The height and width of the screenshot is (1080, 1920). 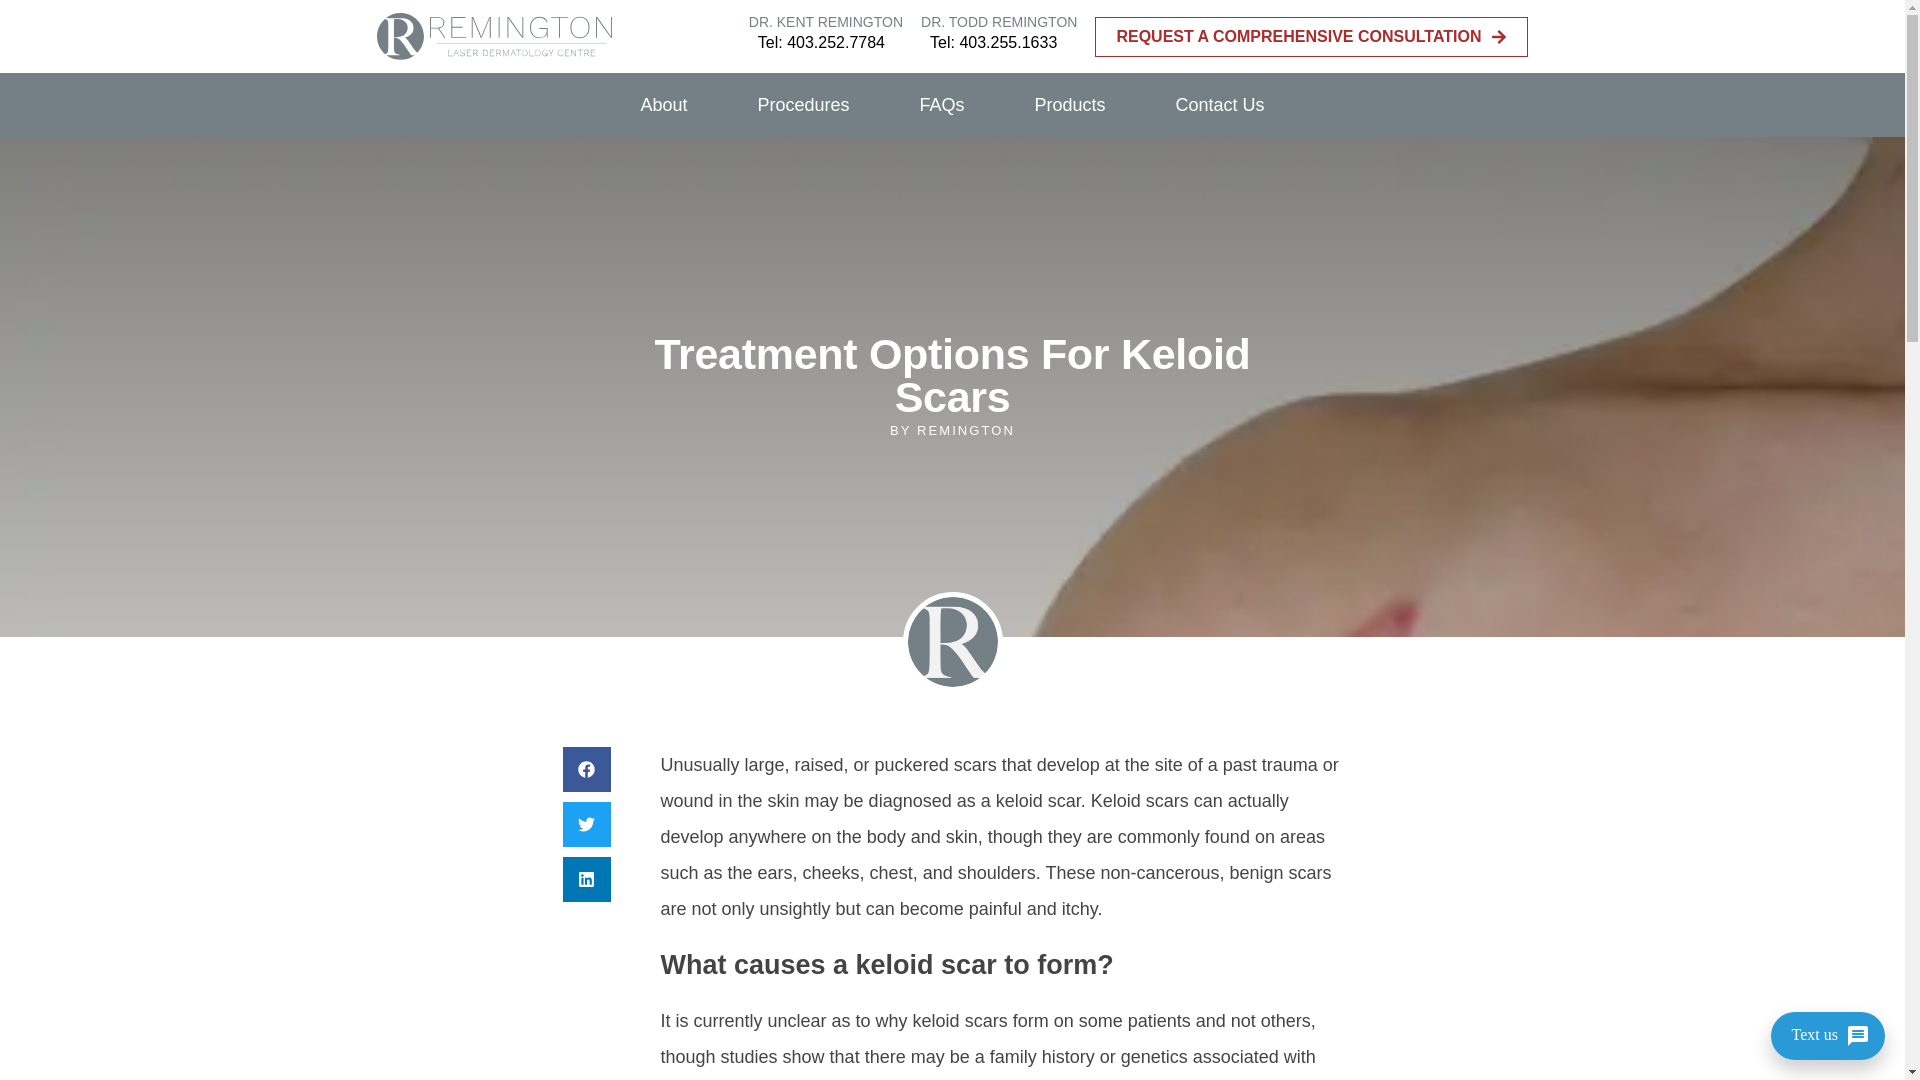 I want to click on DR. KENT REMINGTON, so click(x=825, y=22).